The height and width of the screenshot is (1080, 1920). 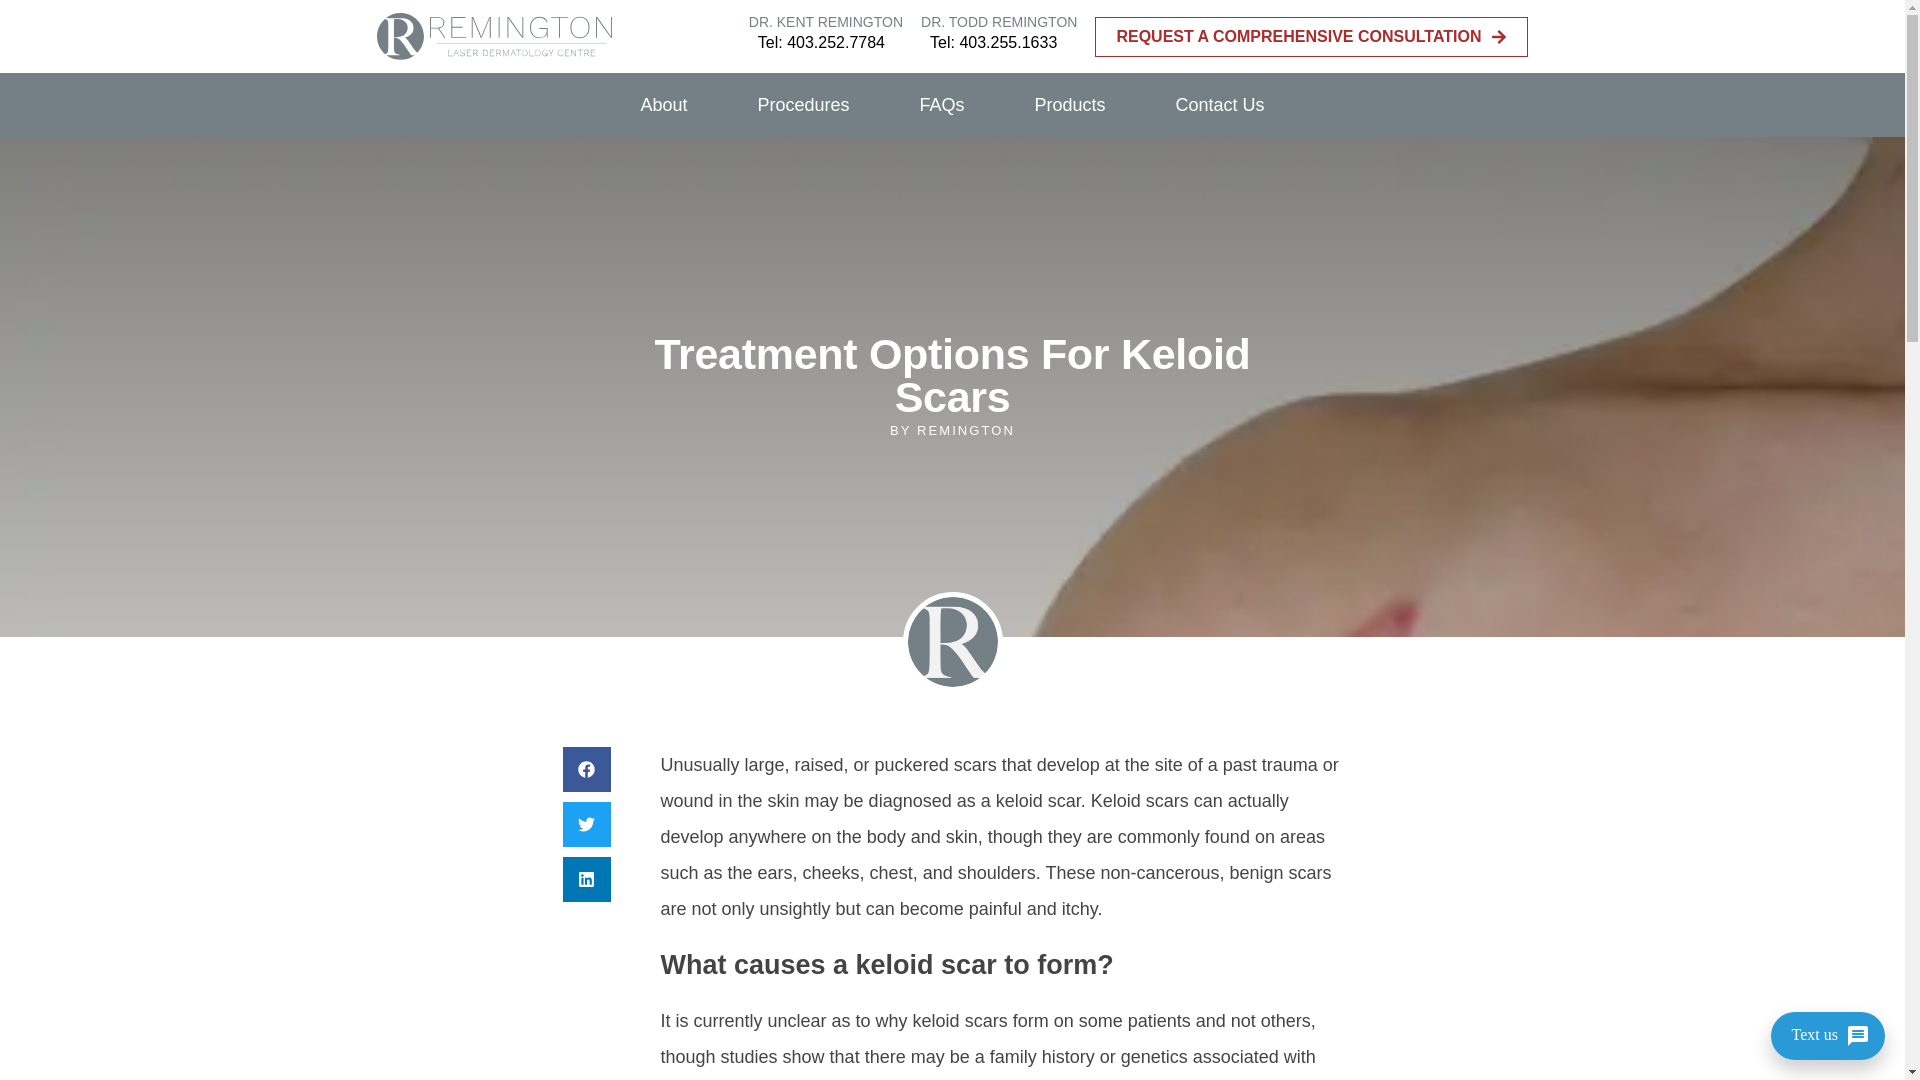 I want to click on DR. KENT REMINGTON, so click(x=825, y=22).